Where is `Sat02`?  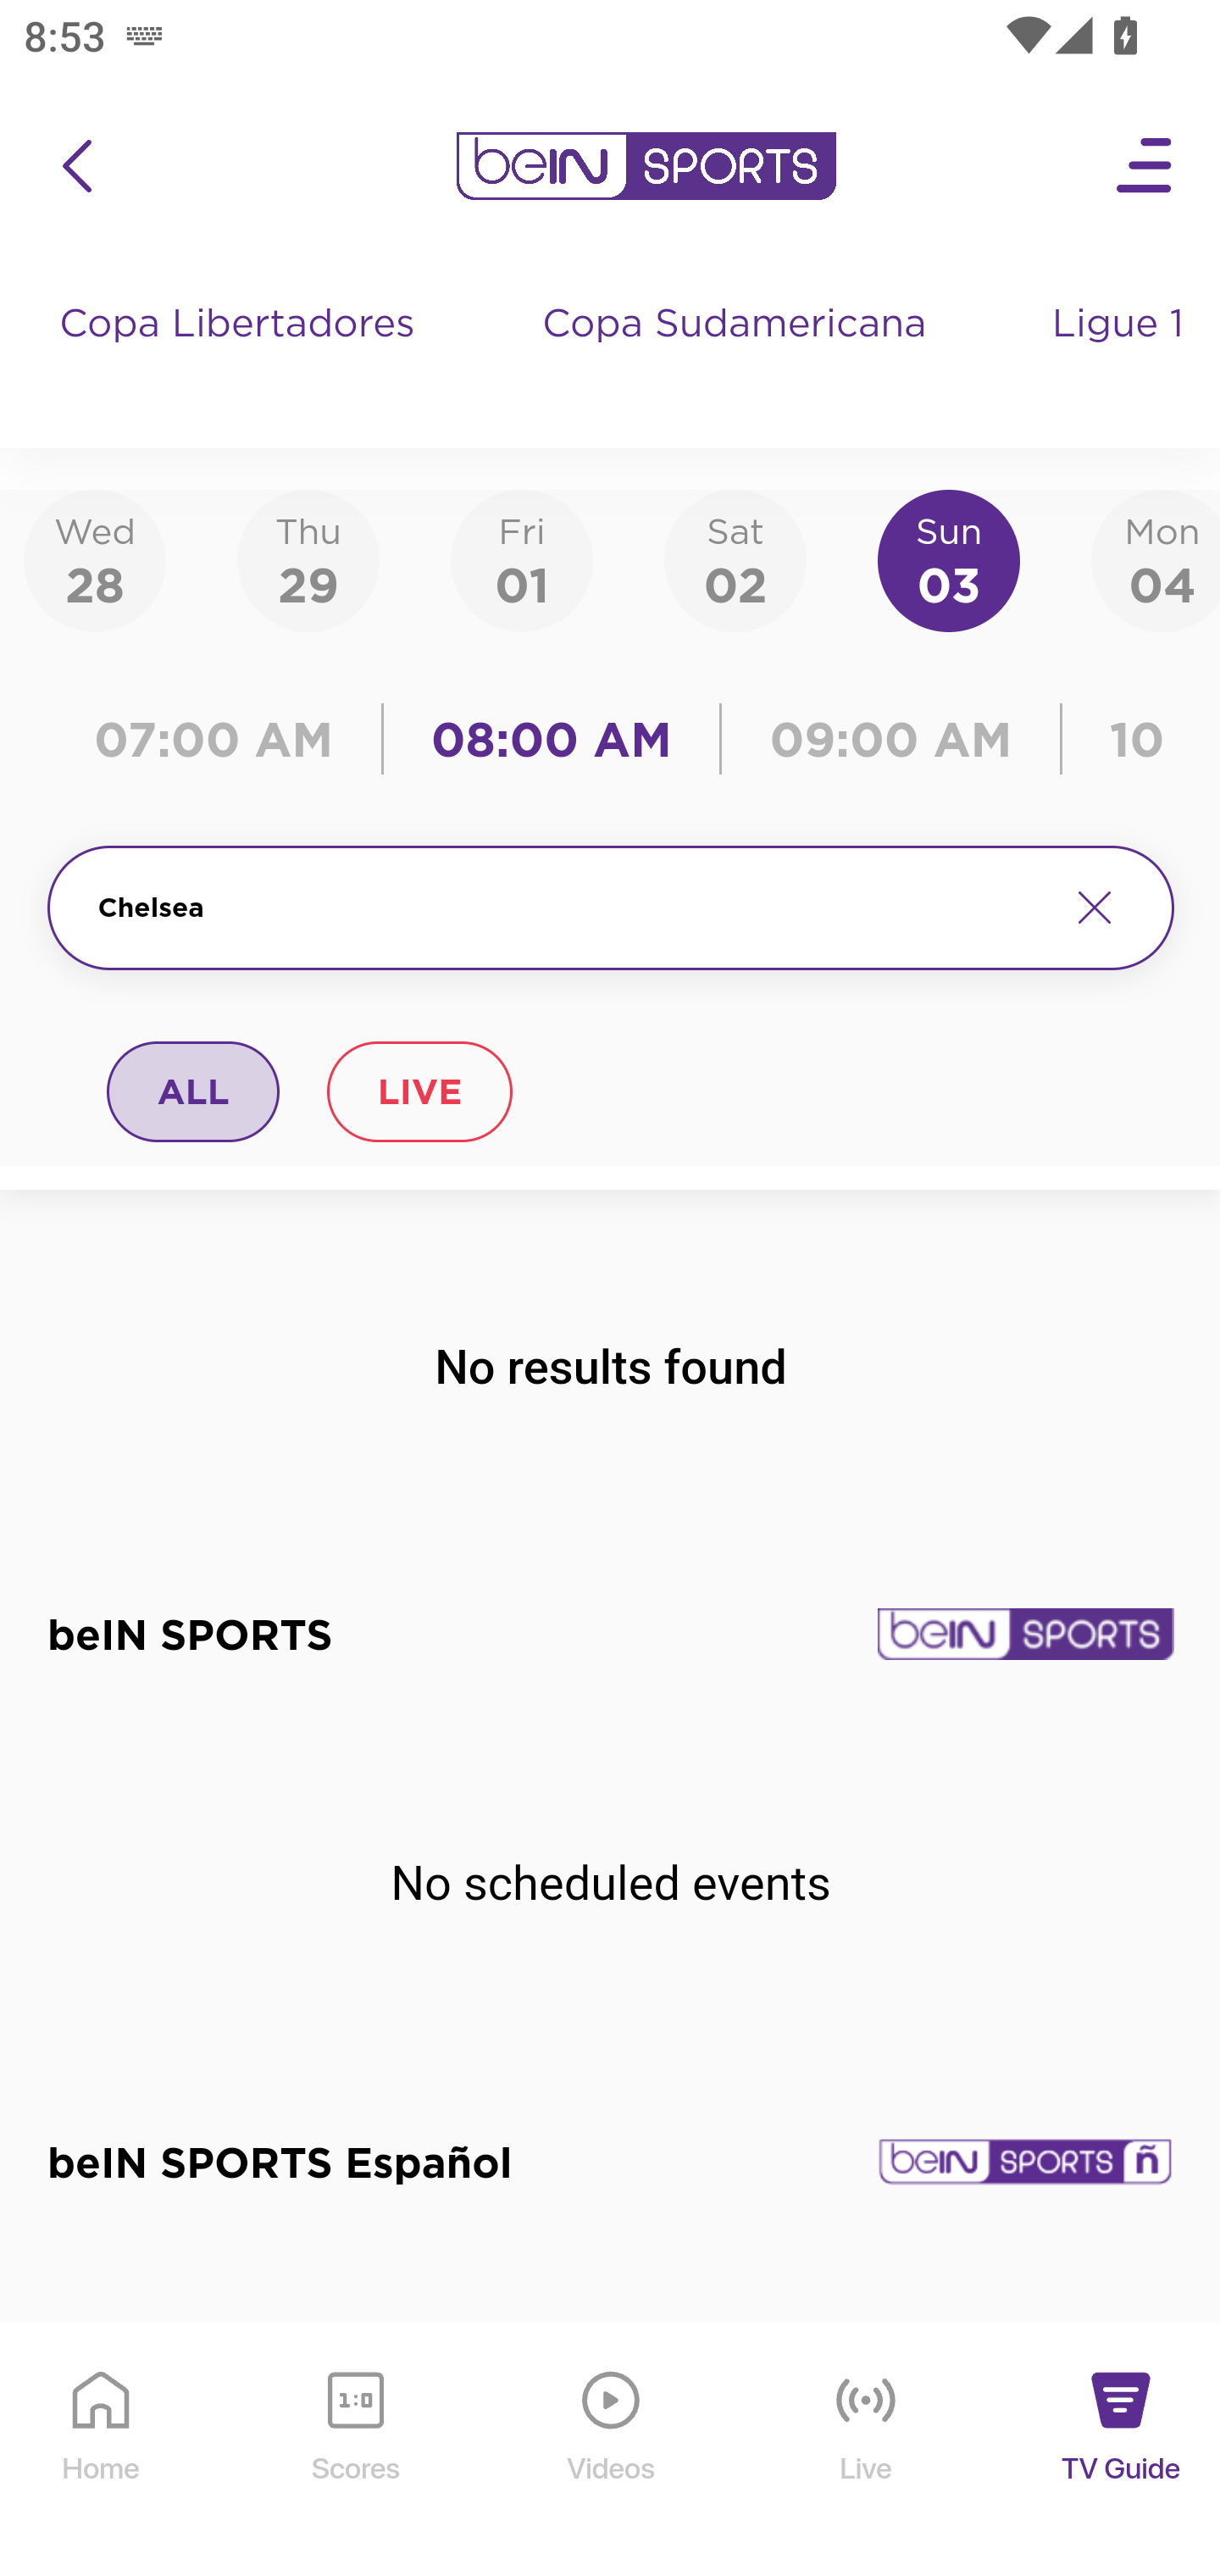 Sat02 is located at coordinates (735, 559).